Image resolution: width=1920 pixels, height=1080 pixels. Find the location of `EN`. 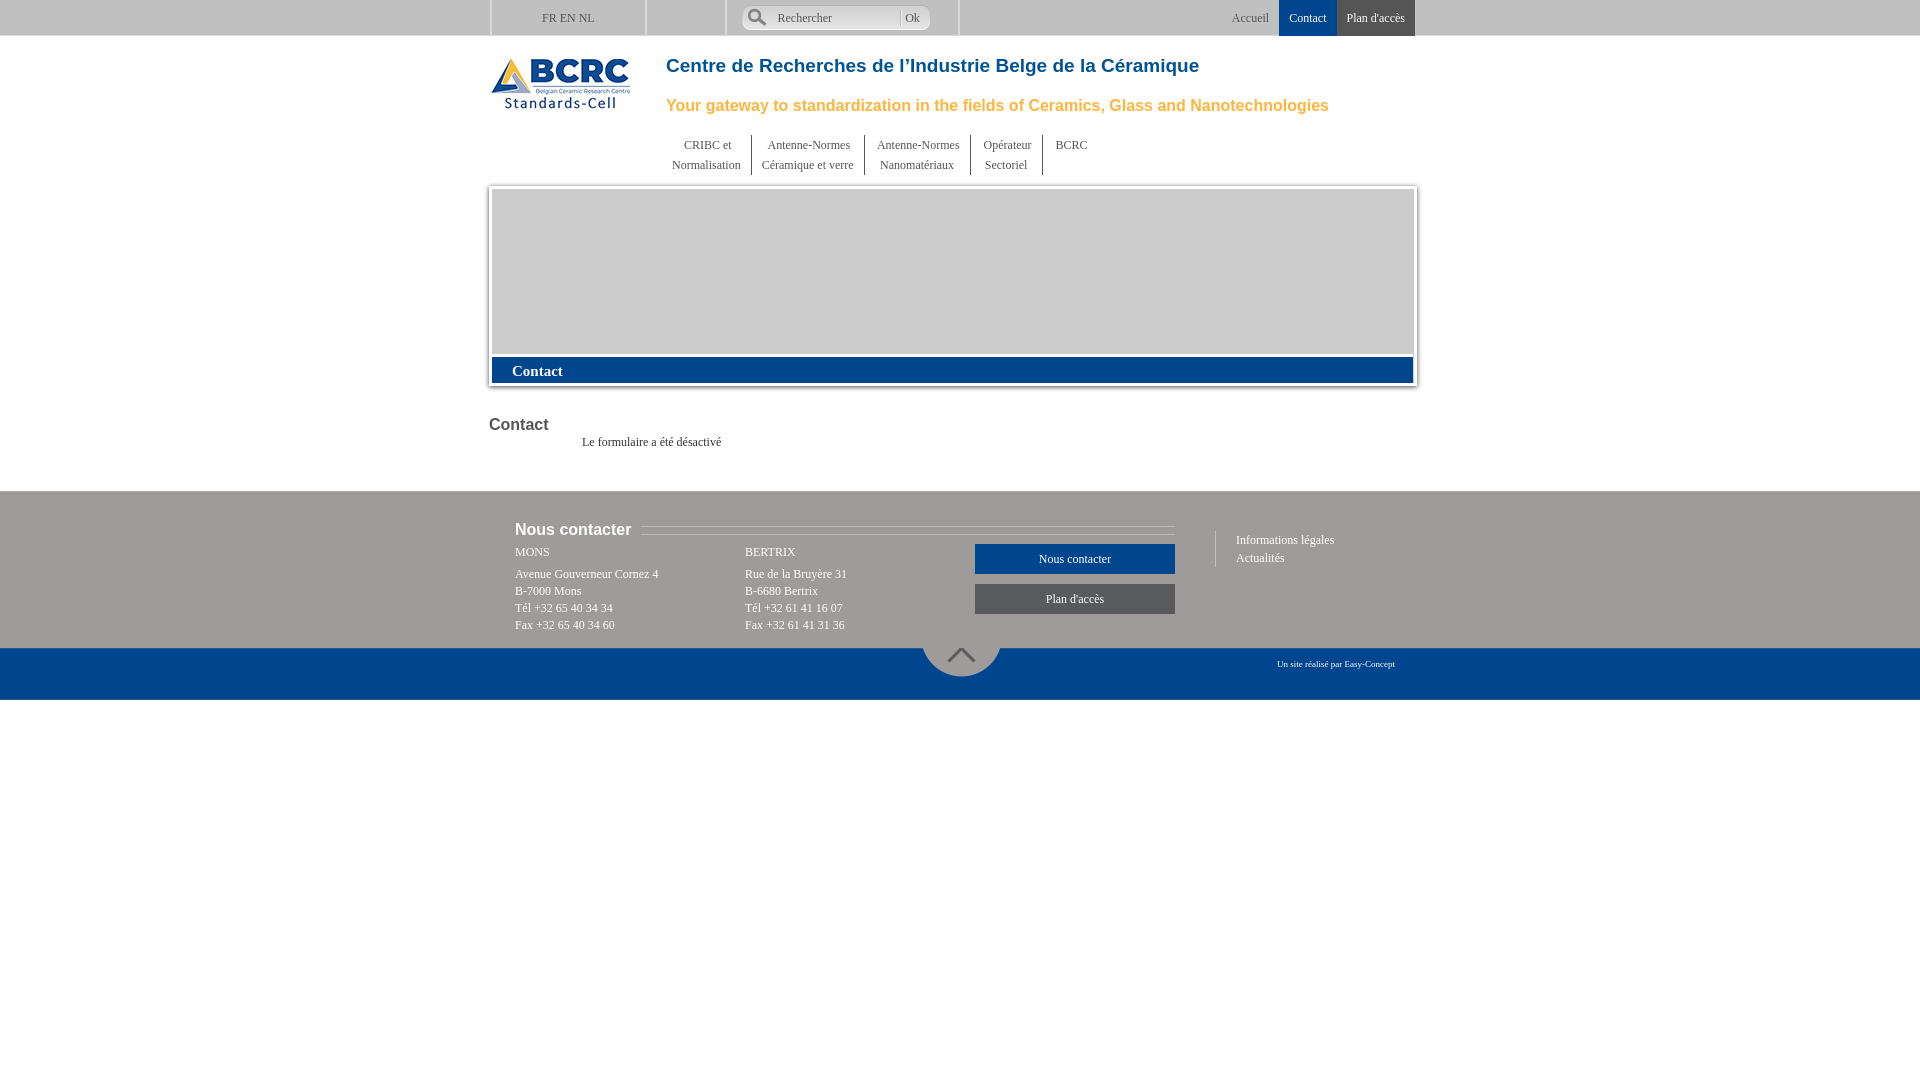

EN is located at coordinates (568, 18).